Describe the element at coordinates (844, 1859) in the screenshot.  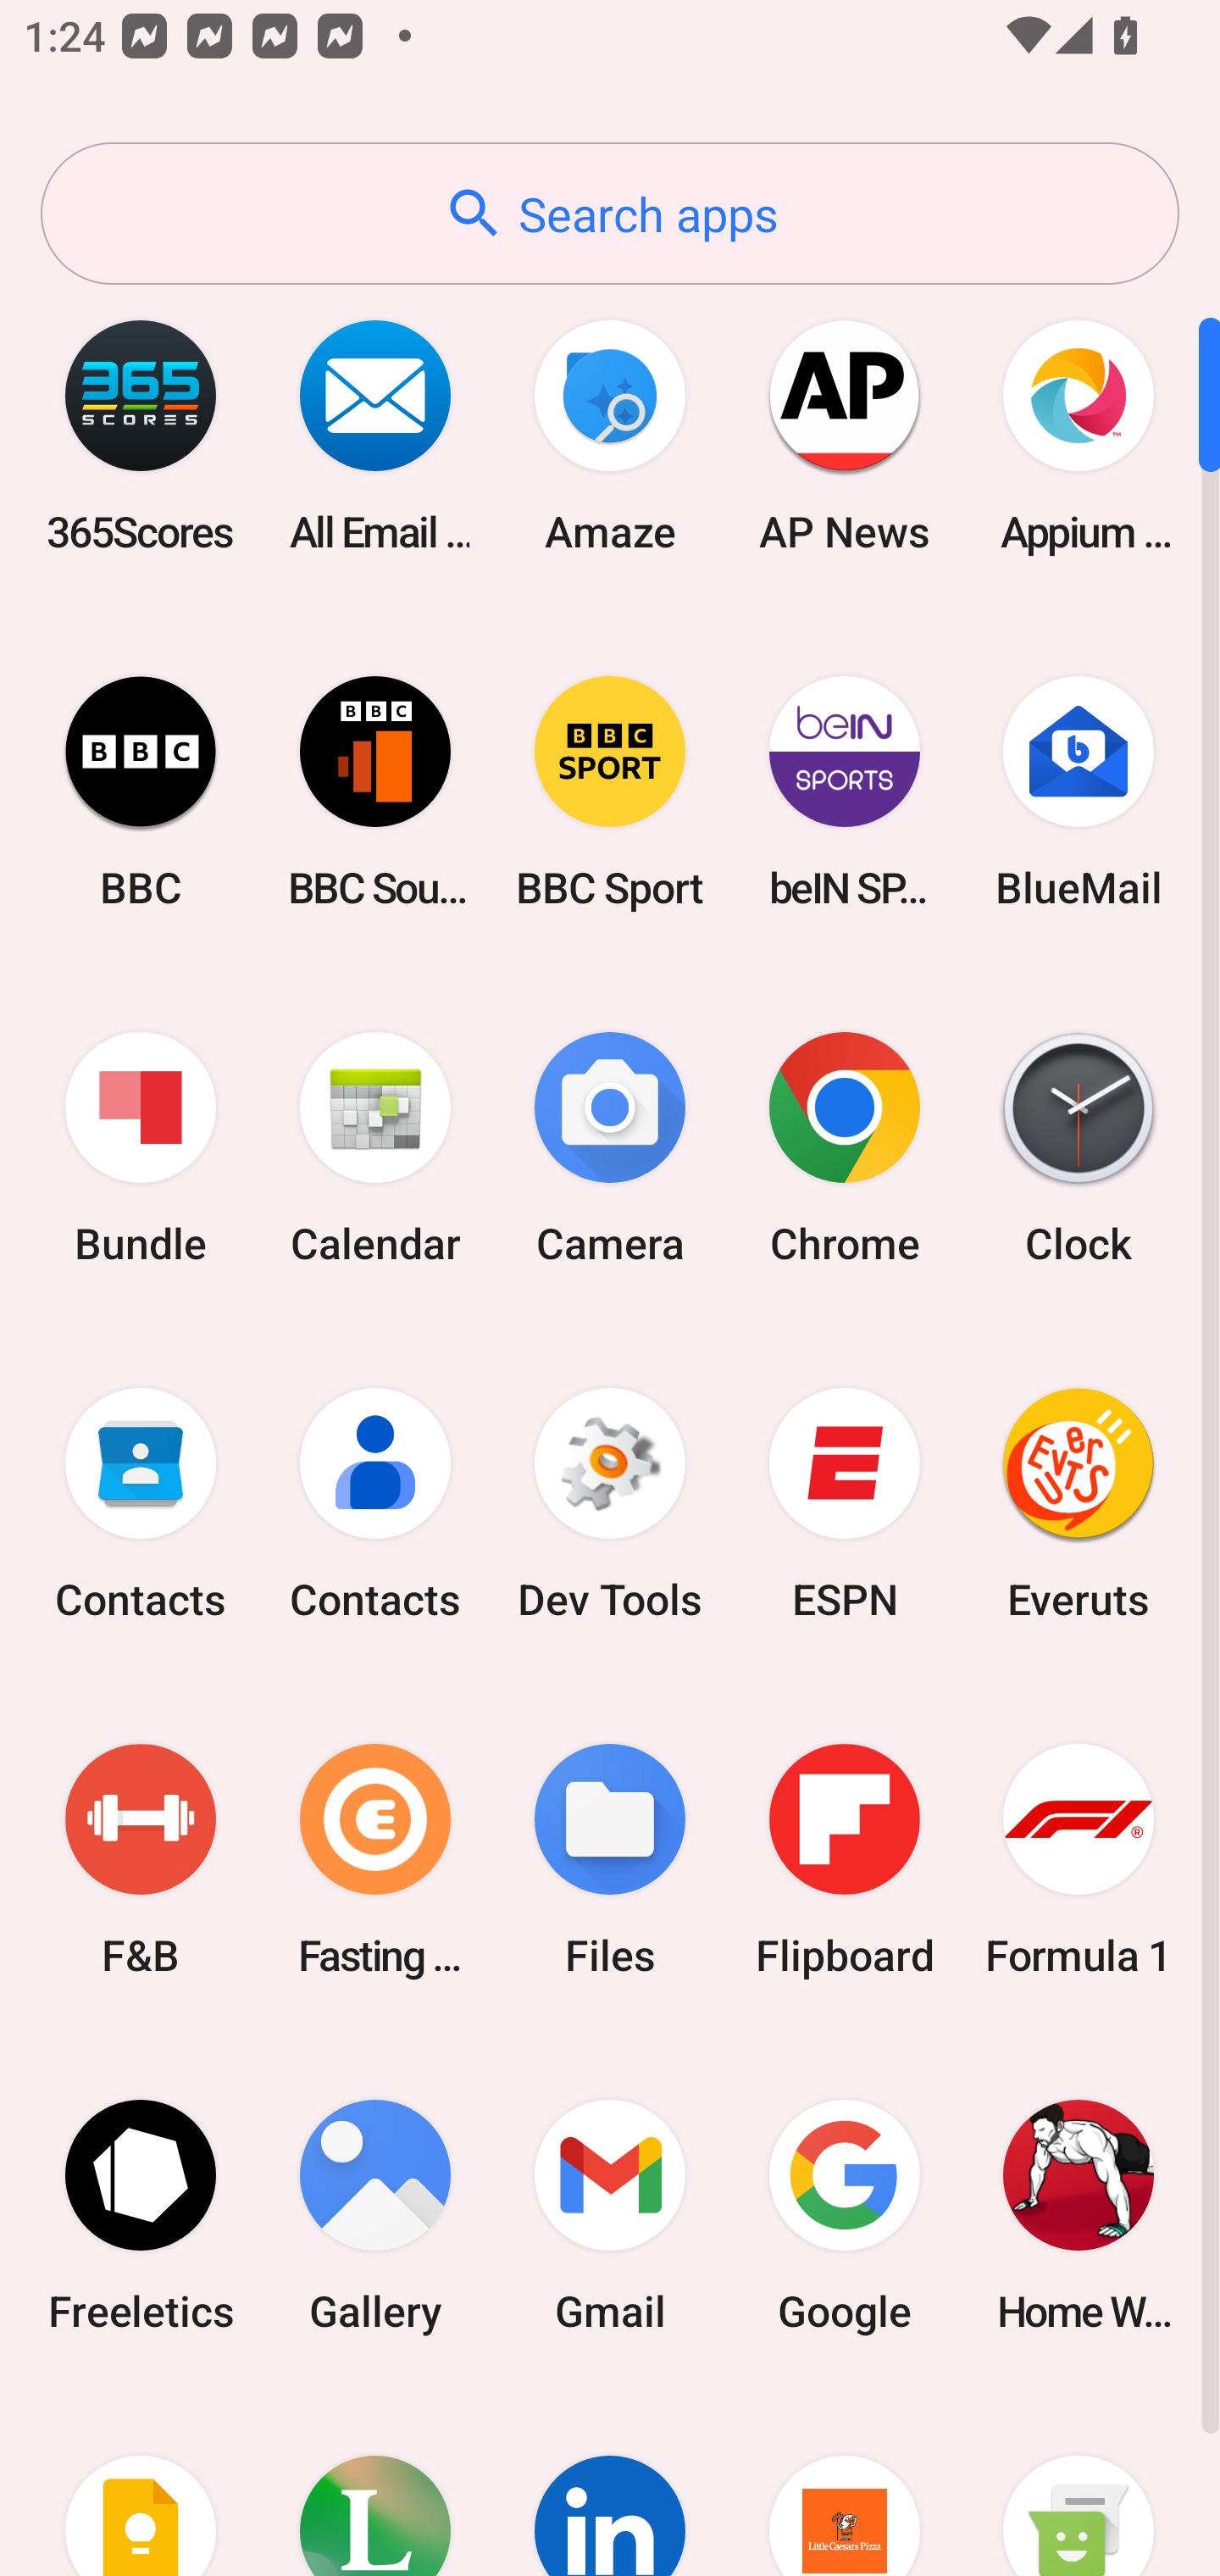
I see `Flipboard` at that location.